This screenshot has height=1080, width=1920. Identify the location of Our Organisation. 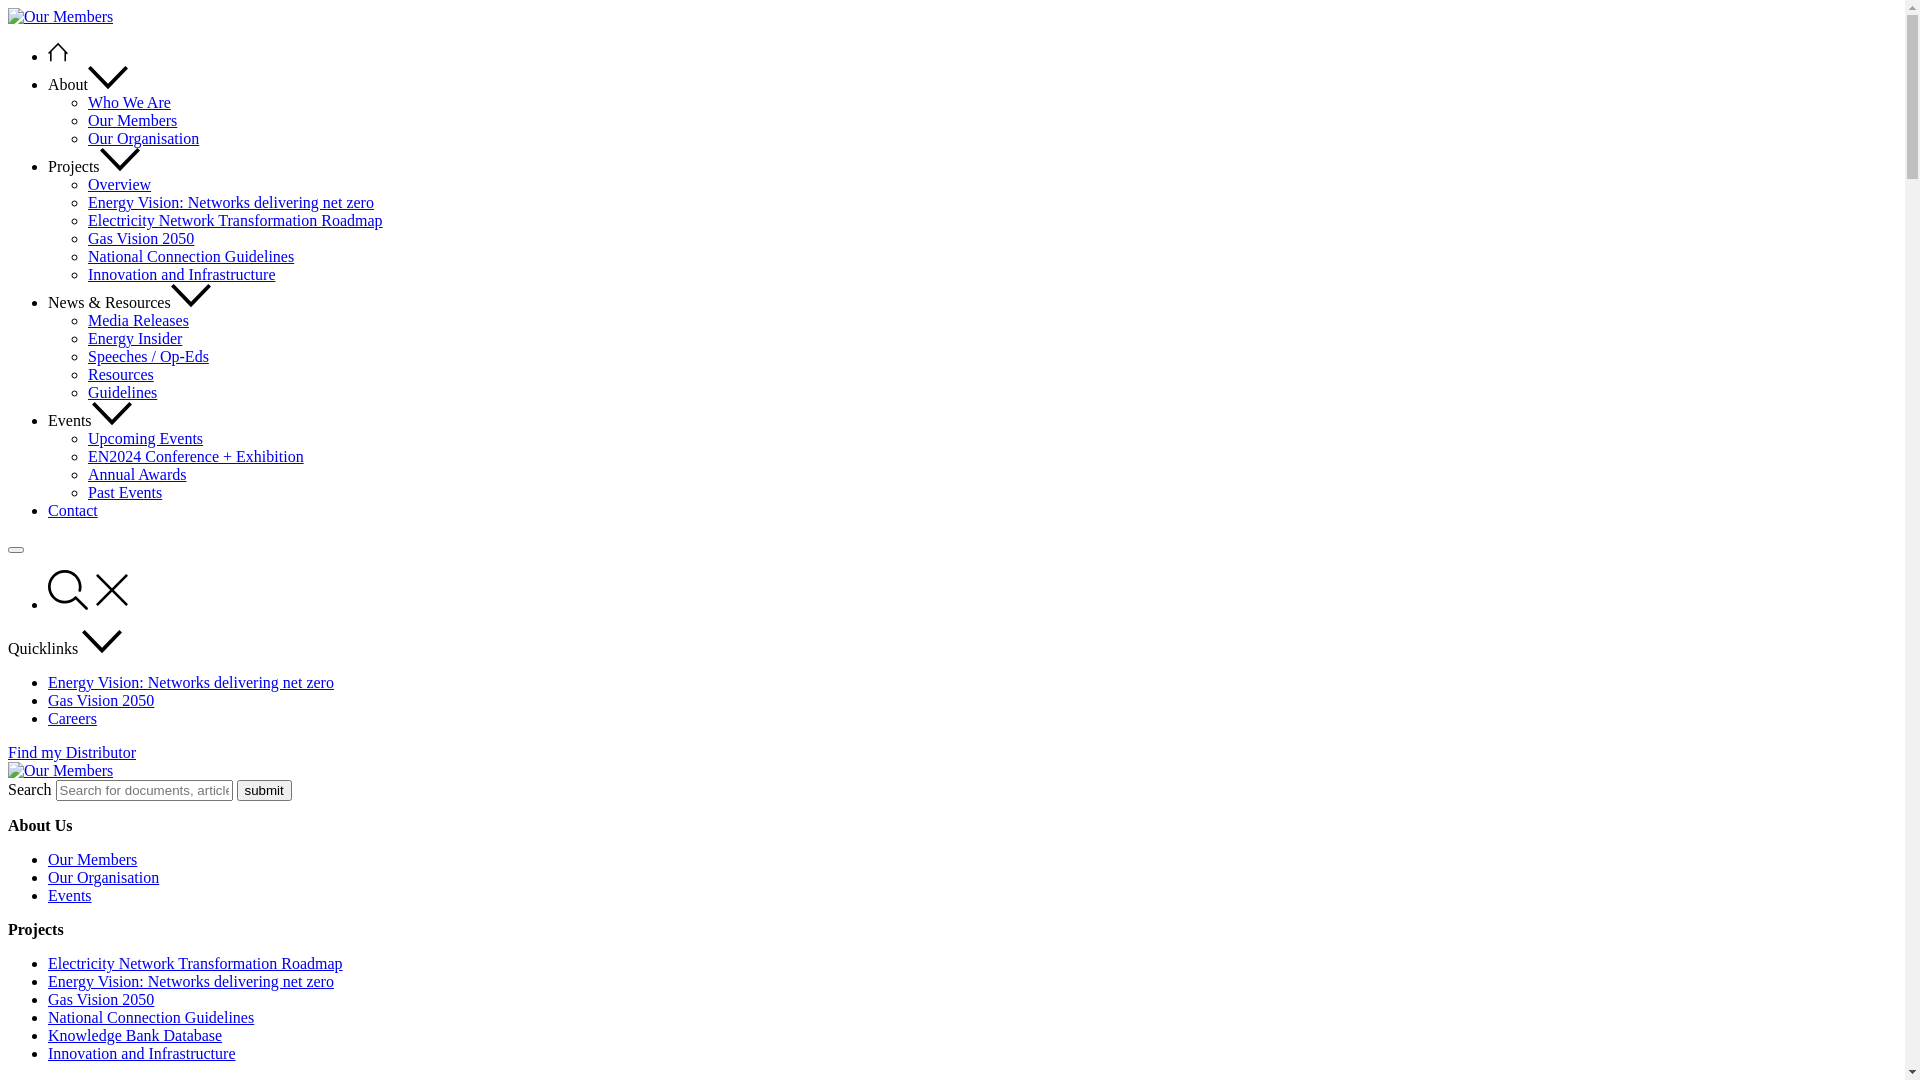
(104, 878).